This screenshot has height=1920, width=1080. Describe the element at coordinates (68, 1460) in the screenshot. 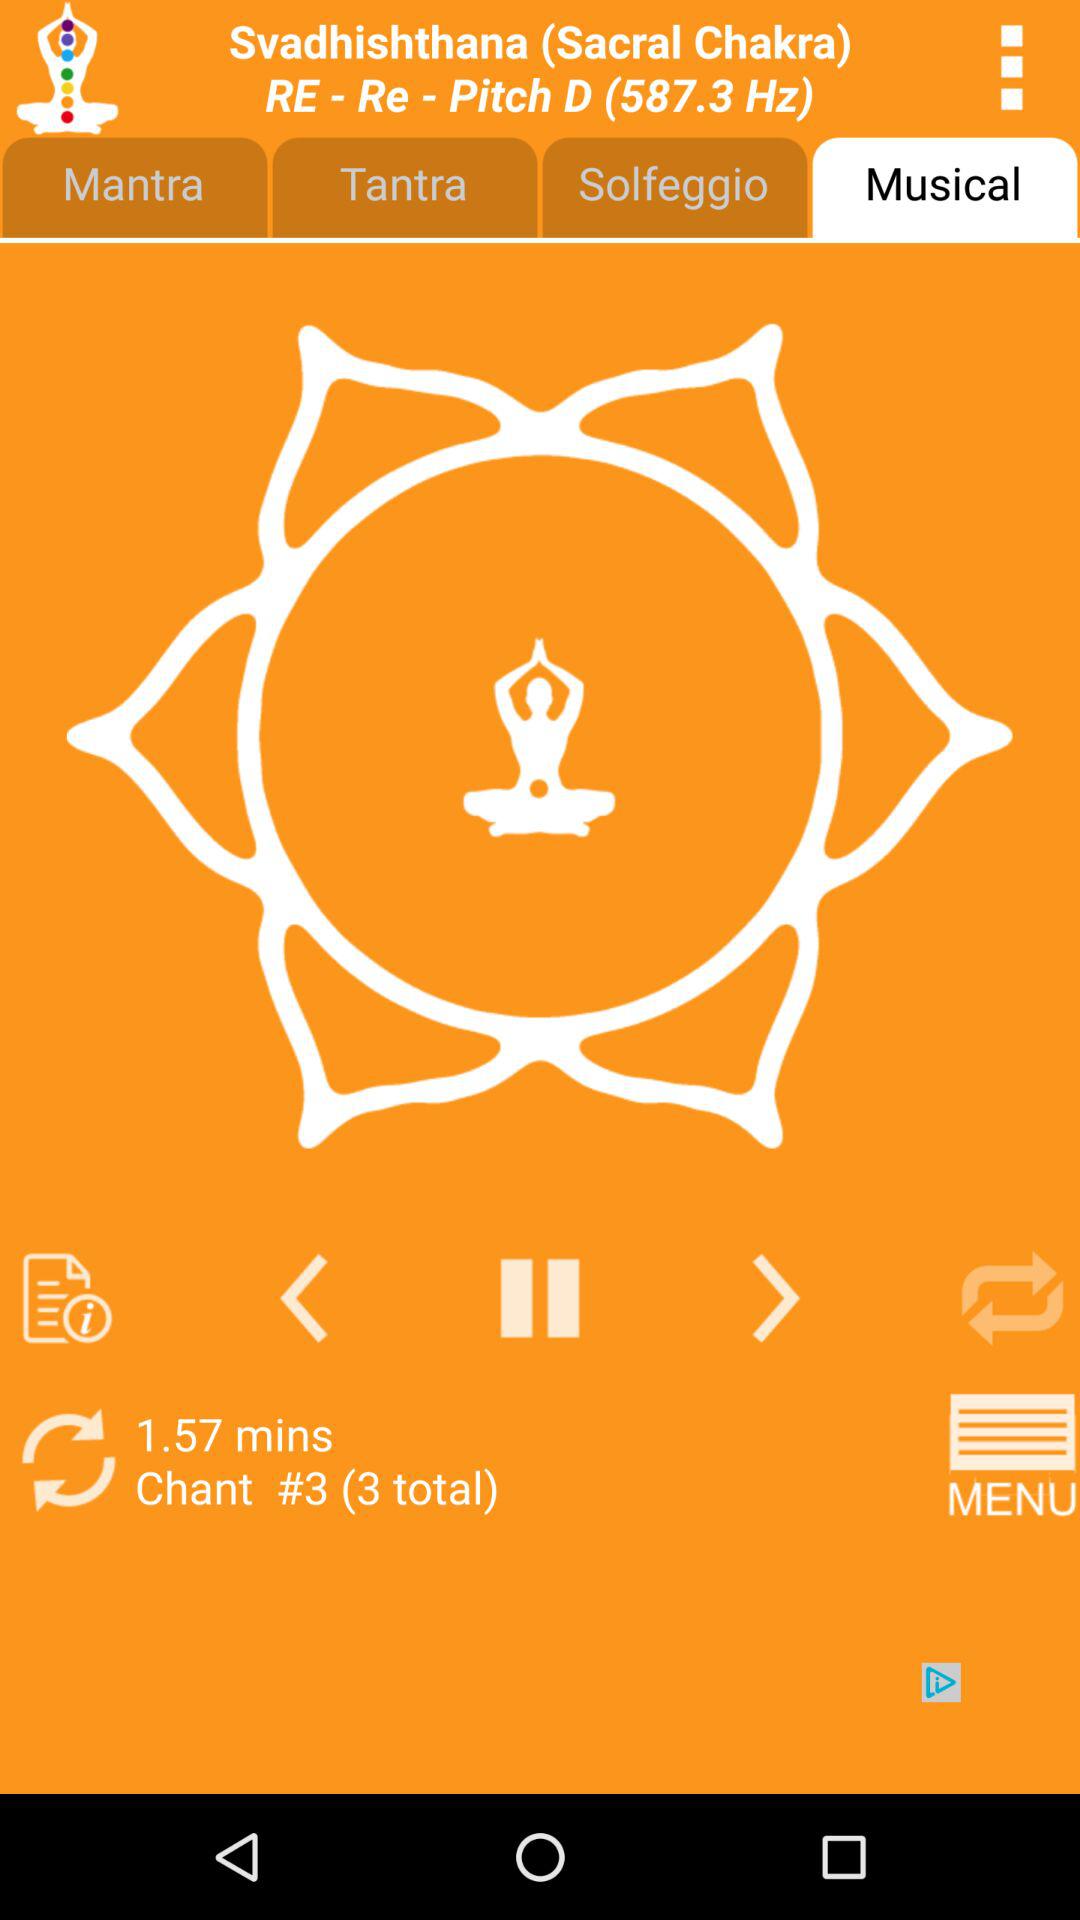

I see `rotate option` at that location.